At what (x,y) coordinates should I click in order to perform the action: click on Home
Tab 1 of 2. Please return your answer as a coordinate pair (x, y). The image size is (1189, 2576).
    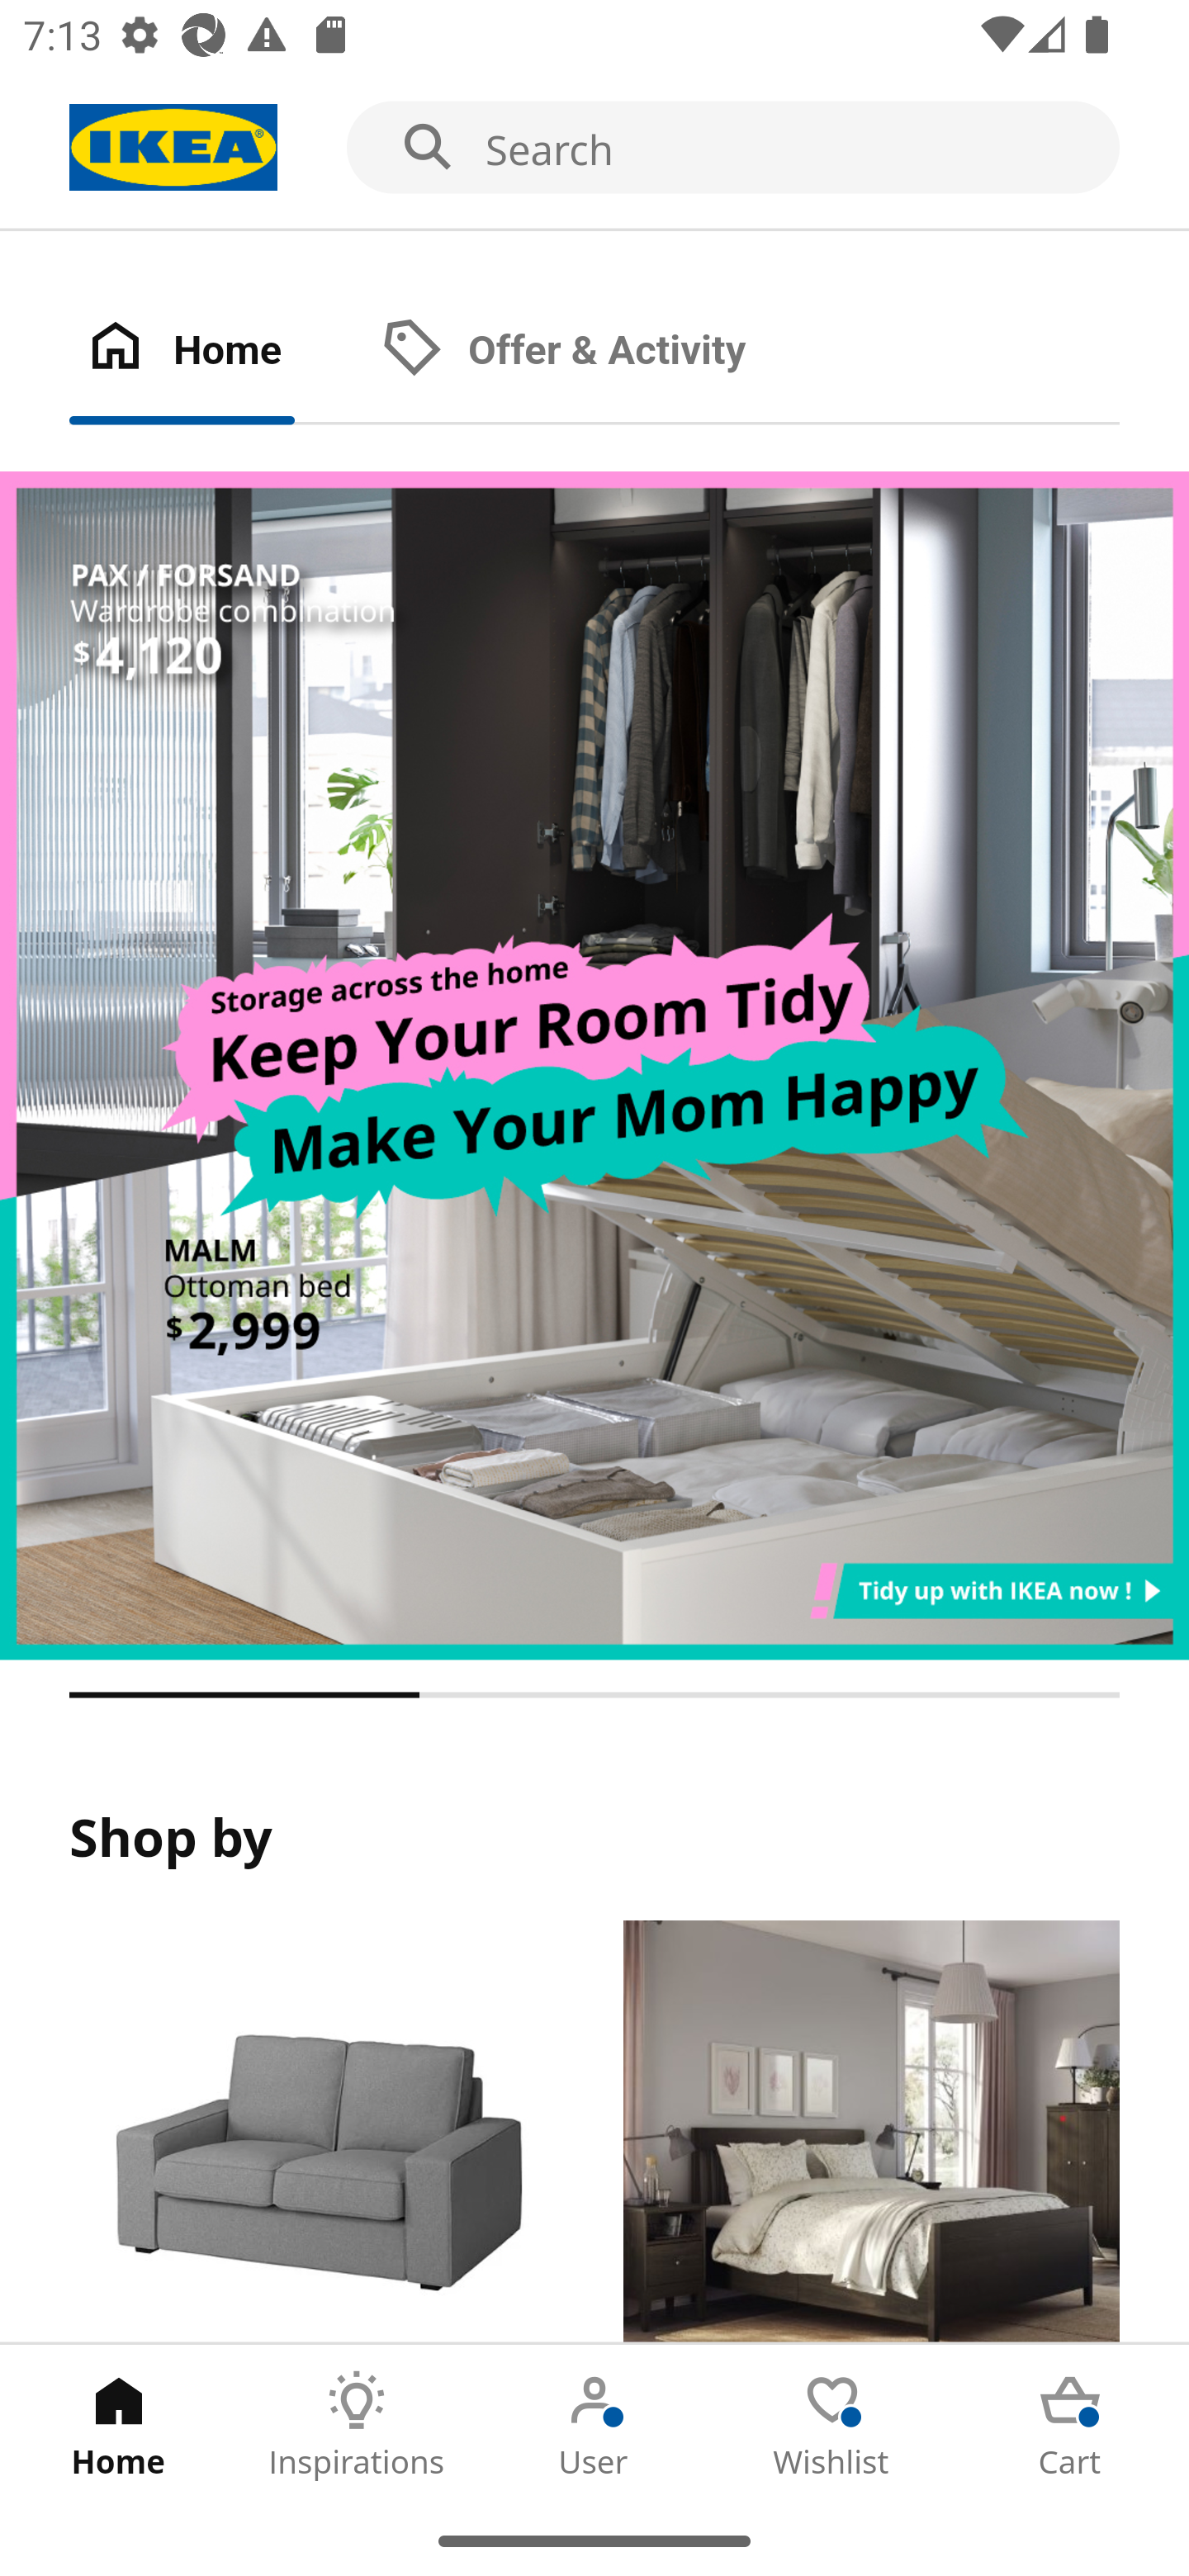
    Looking at the image, I should click on (216, 351).